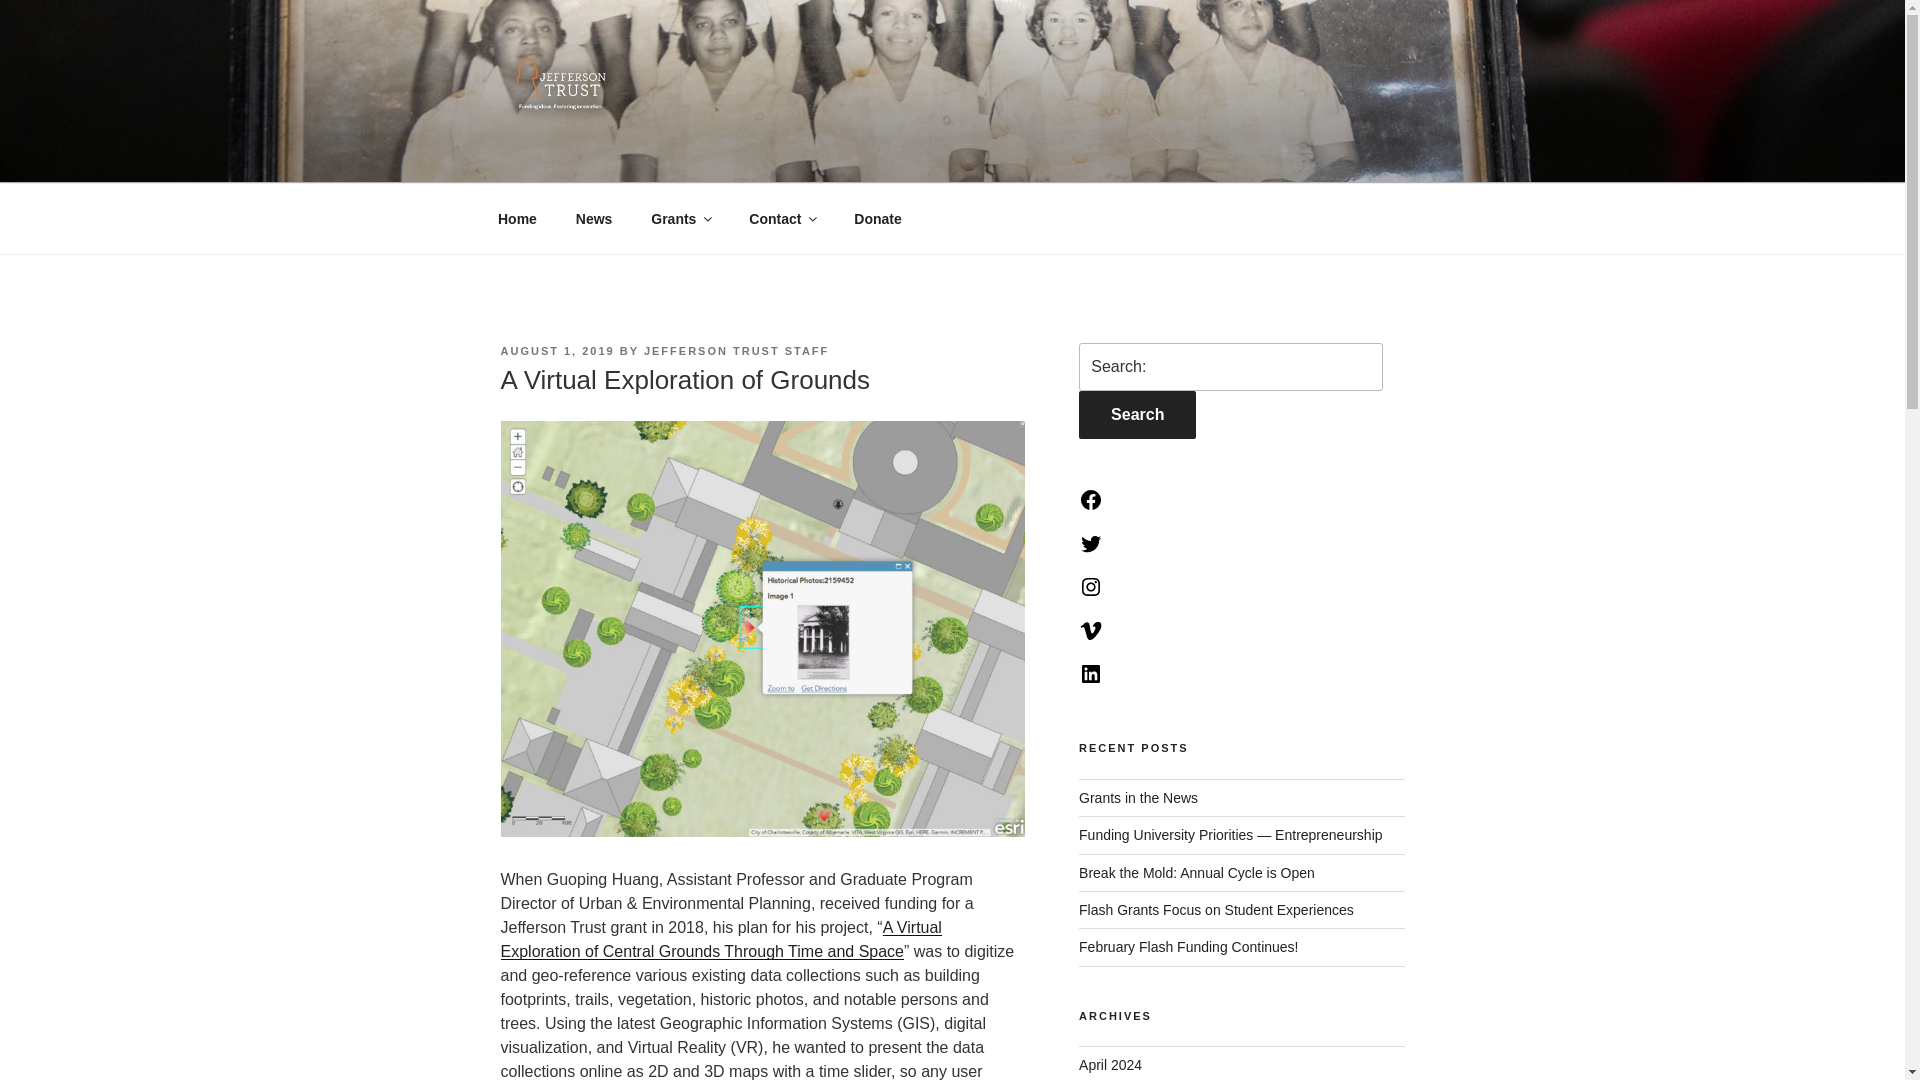 The width and height of the screenshot is (1920, 1080). I want to click on Twitter, so click(1090, 551).